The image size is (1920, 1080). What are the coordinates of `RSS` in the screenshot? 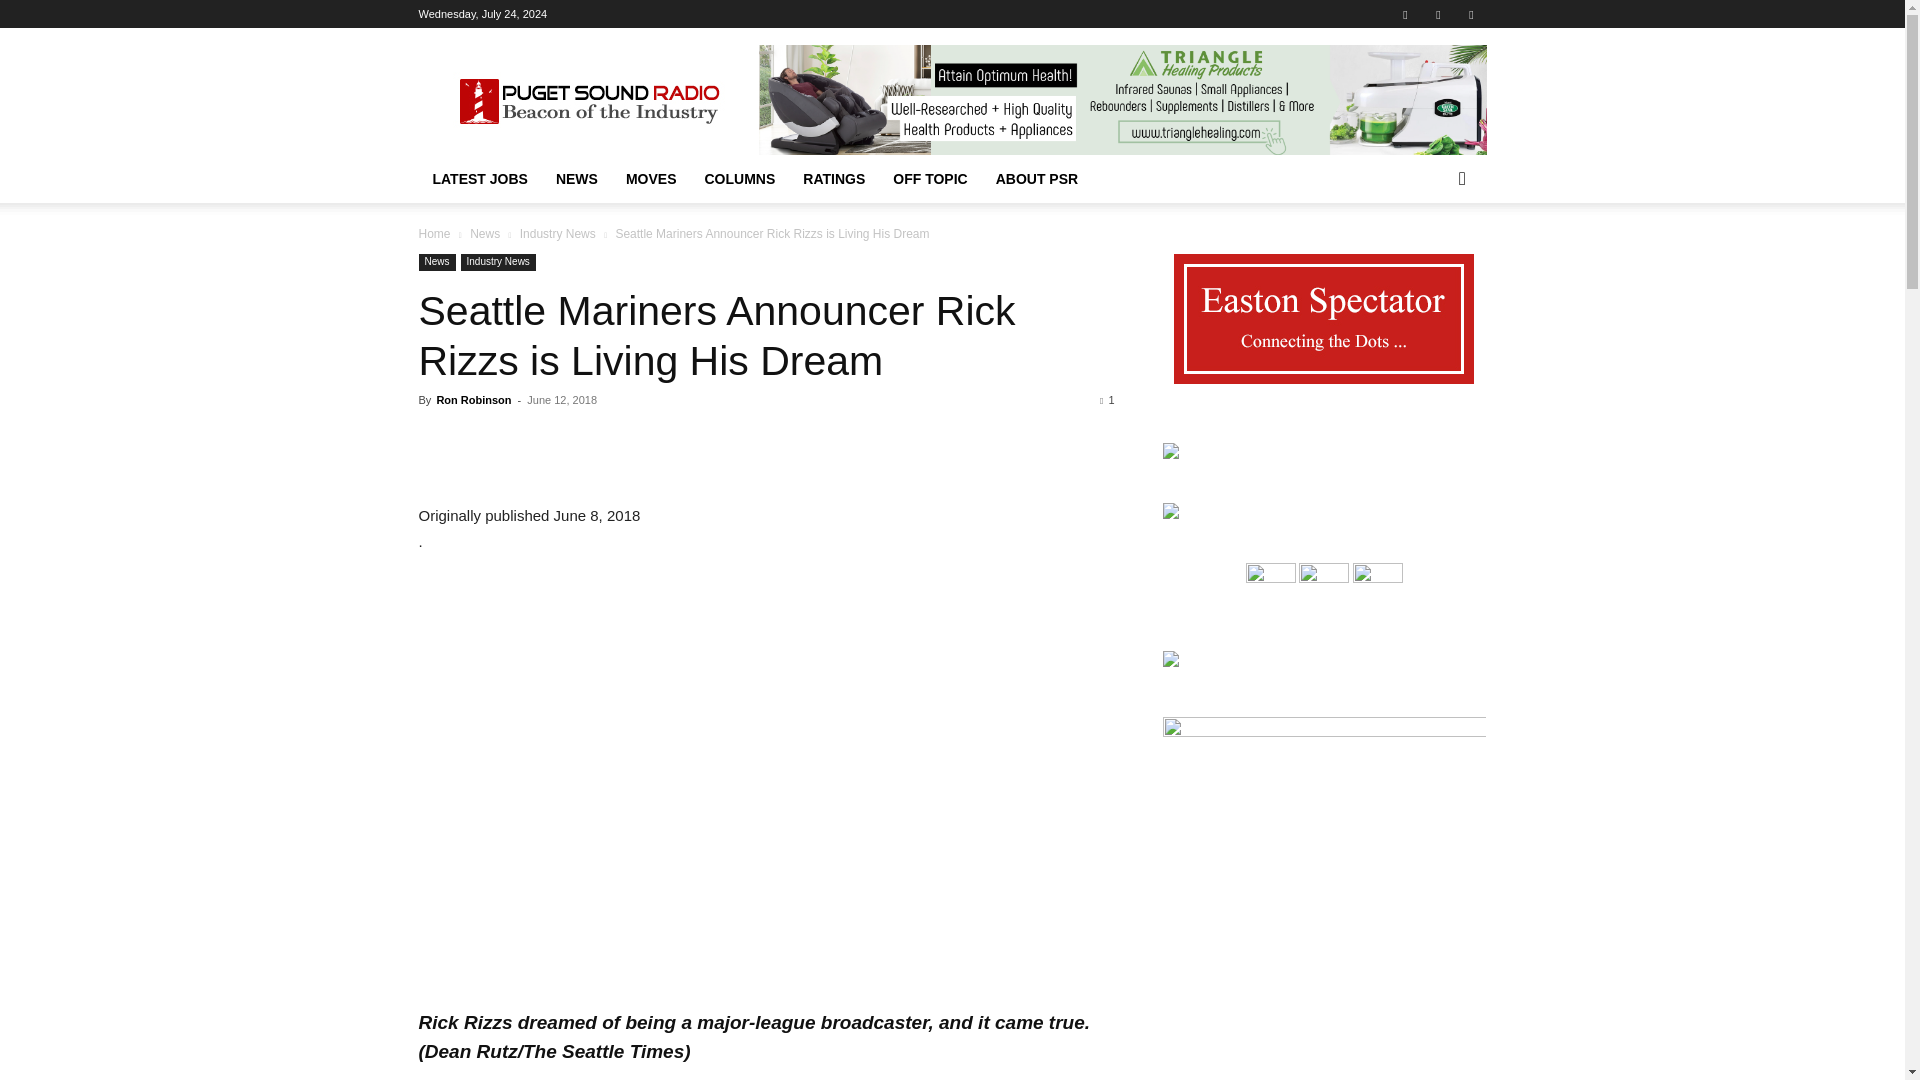 It's located at (1438, 14).